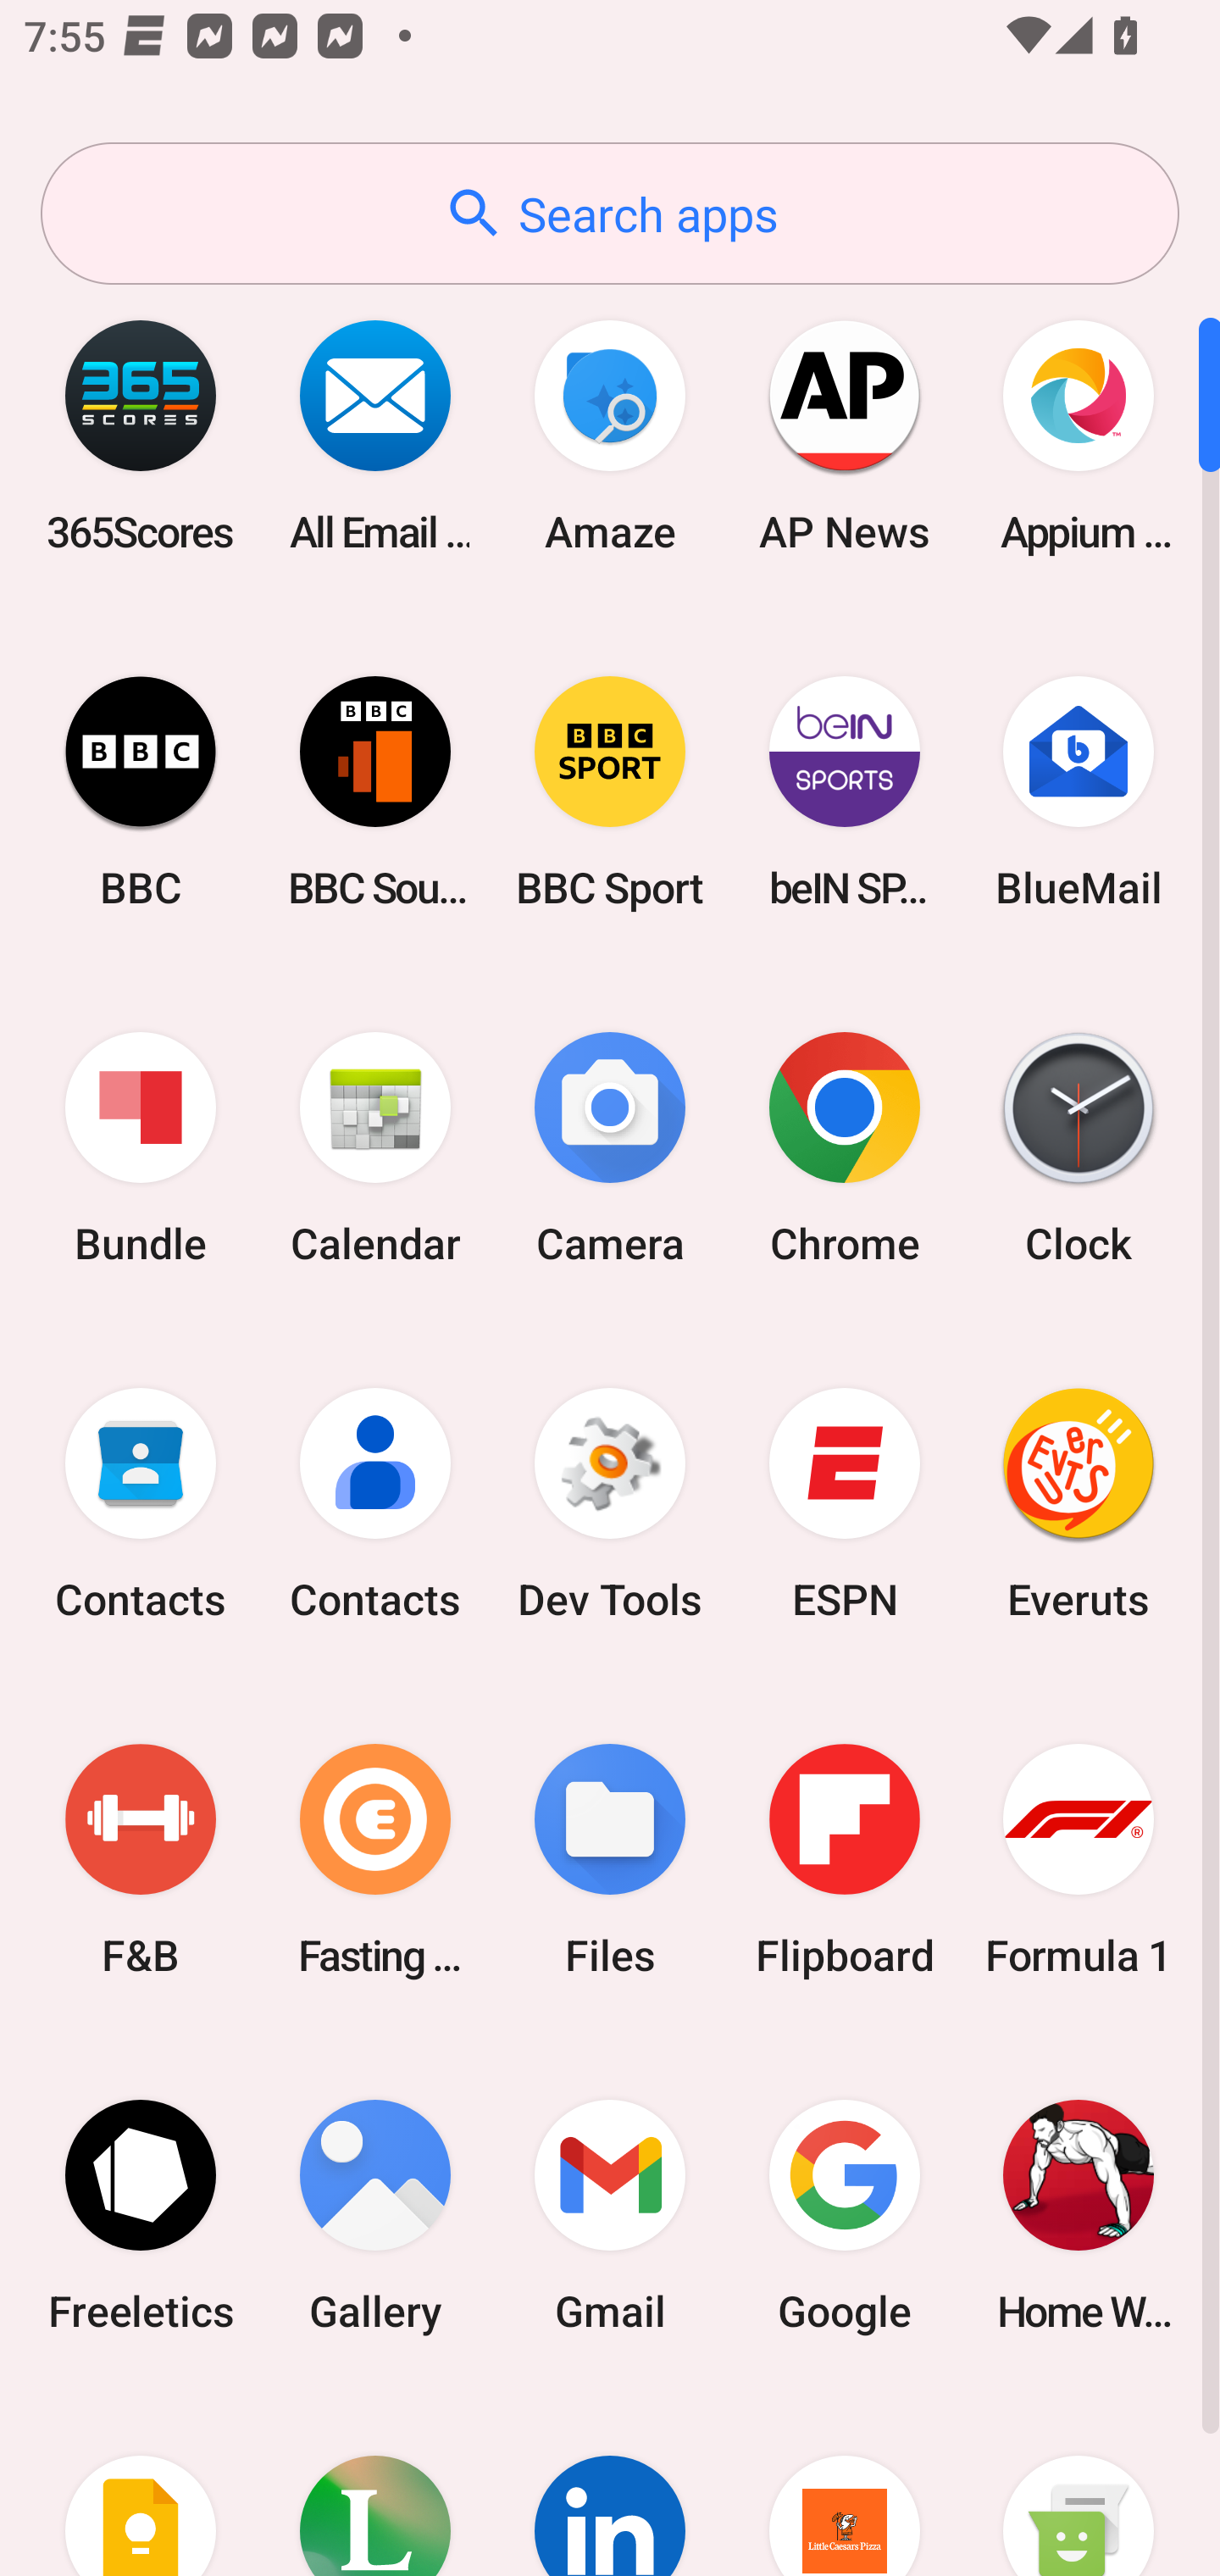  Describe the element at coordinates (141, 1504) in the screenshot. I see `Contacts` at that location.